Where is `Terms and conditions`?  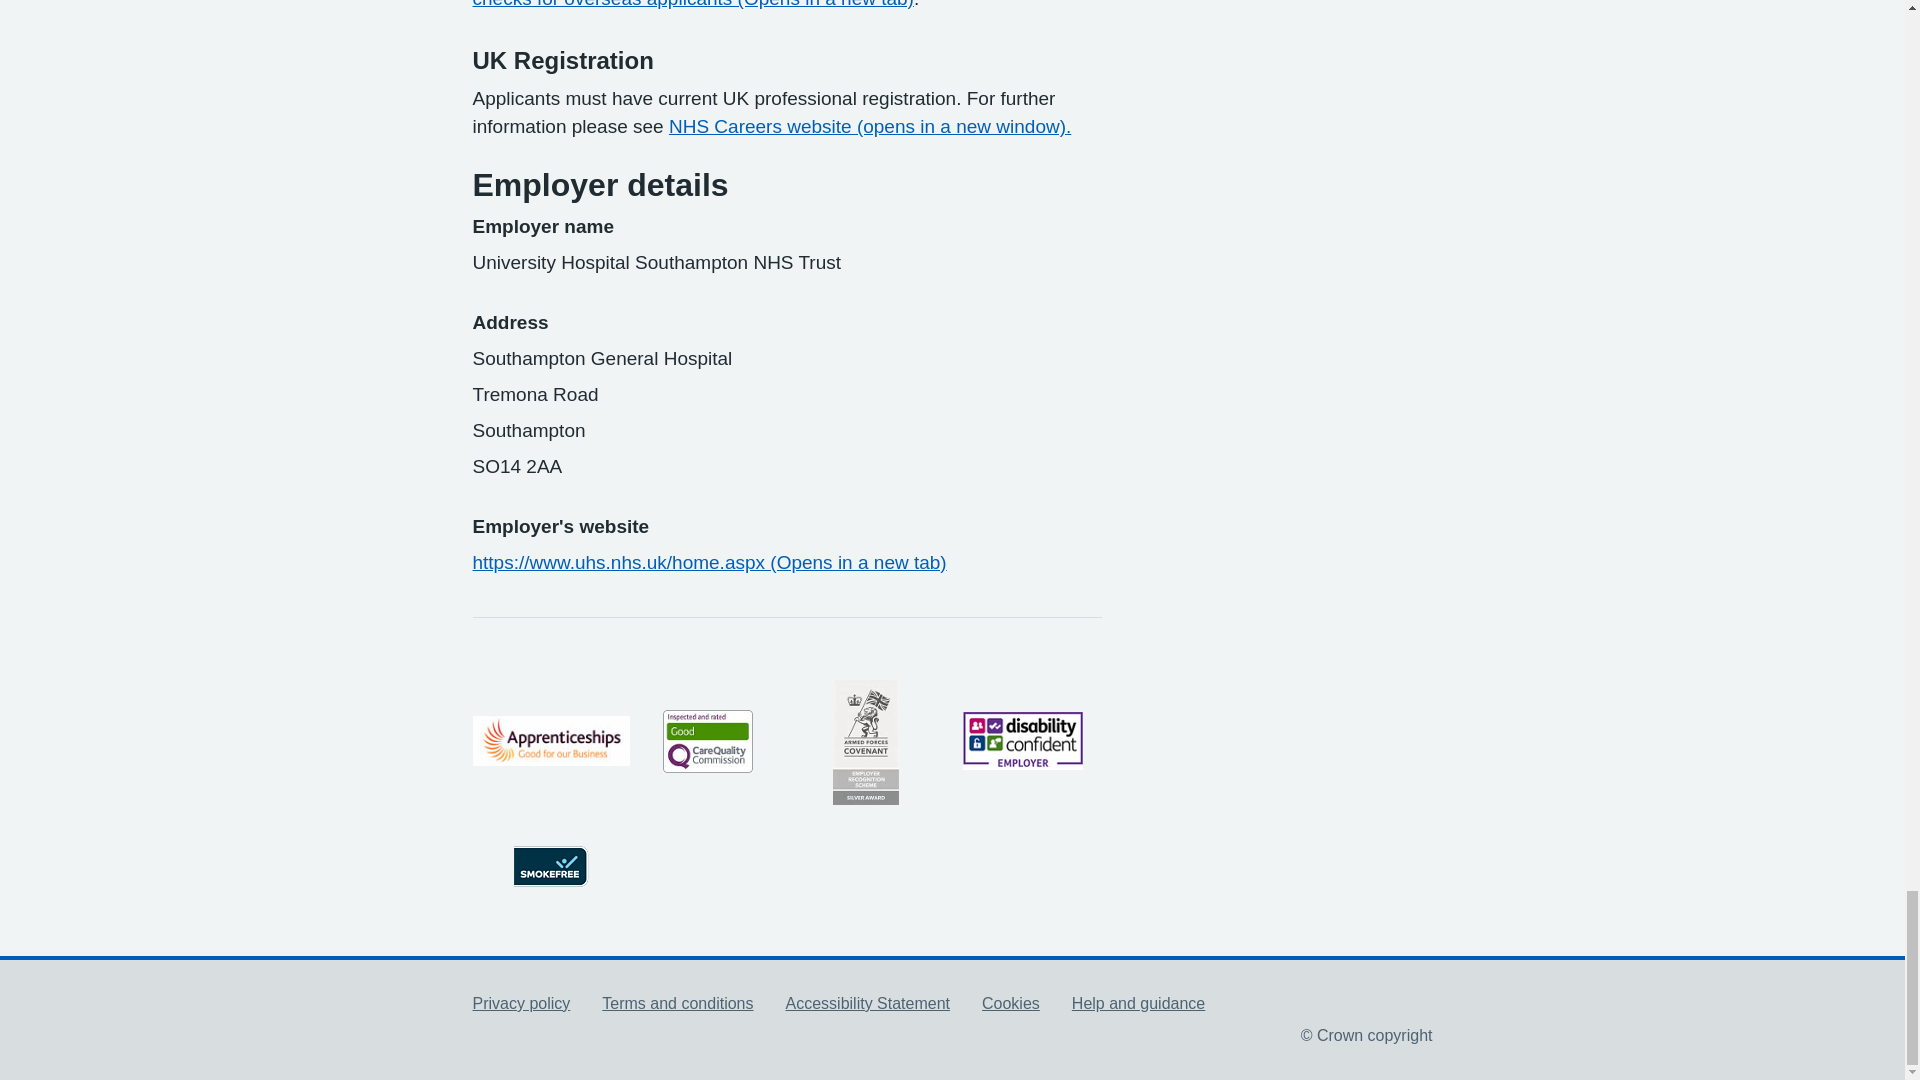 Terms and conditions is located at coordinates (677, 1002).